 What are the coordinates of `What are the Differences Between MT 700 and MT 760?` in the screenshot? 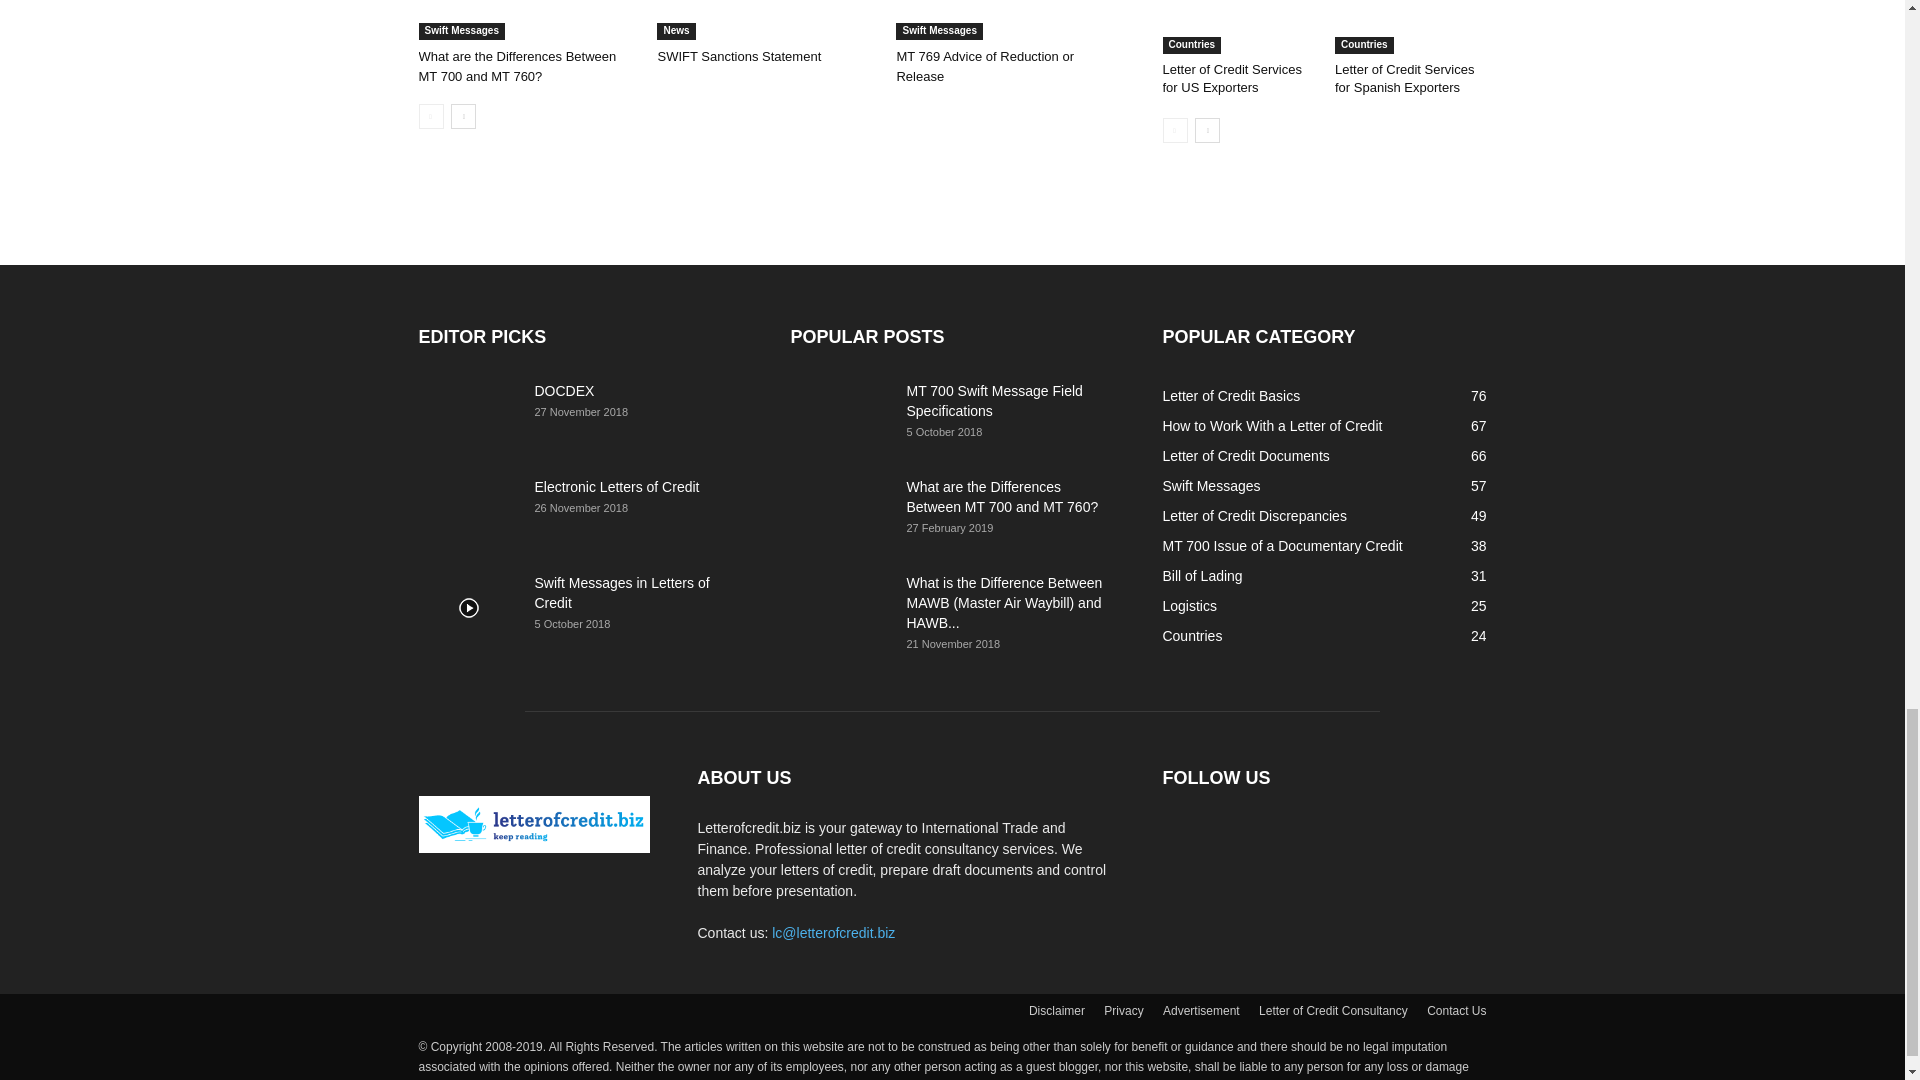 It's located at (526, 20).